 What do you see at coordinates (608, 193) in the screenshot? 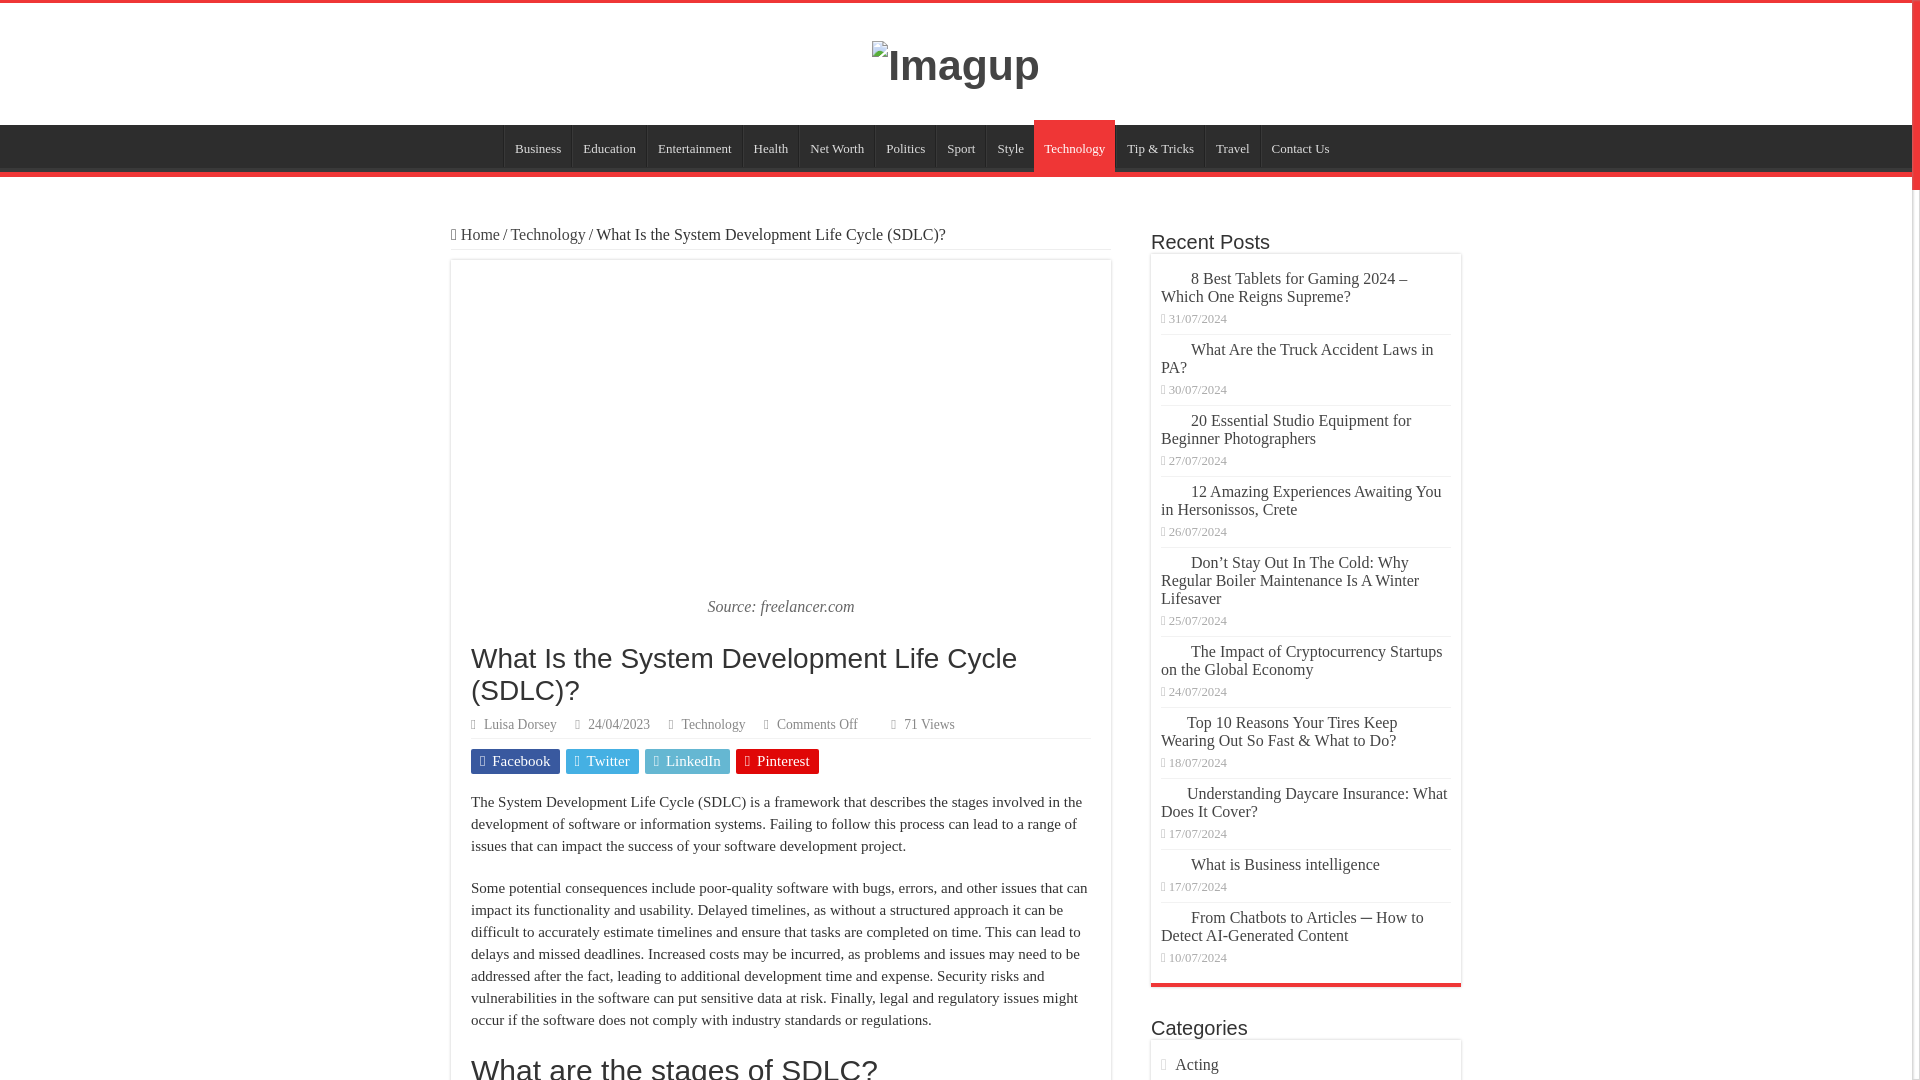
I see `Education` at bounding box center [608, 193].